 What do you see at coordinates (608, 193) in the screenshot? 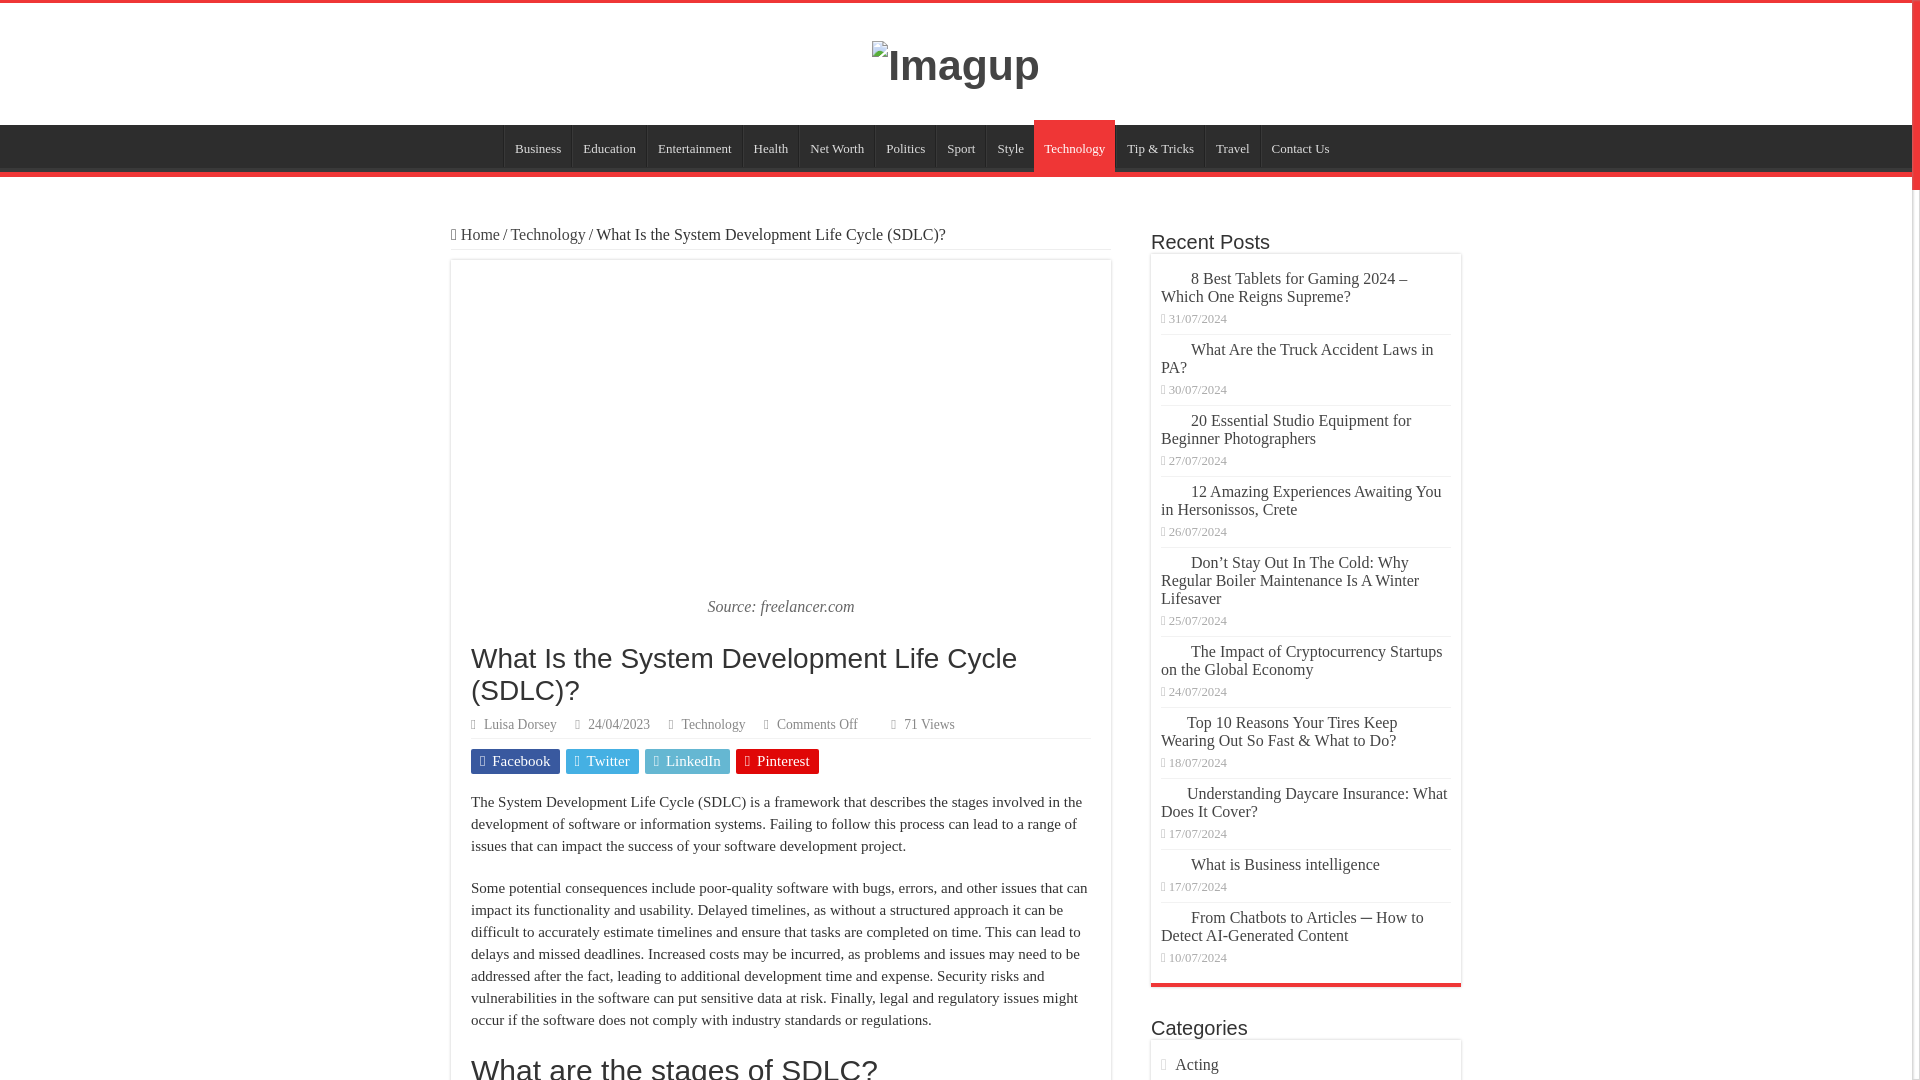
I see `Education` at bounding box center [608, 193].